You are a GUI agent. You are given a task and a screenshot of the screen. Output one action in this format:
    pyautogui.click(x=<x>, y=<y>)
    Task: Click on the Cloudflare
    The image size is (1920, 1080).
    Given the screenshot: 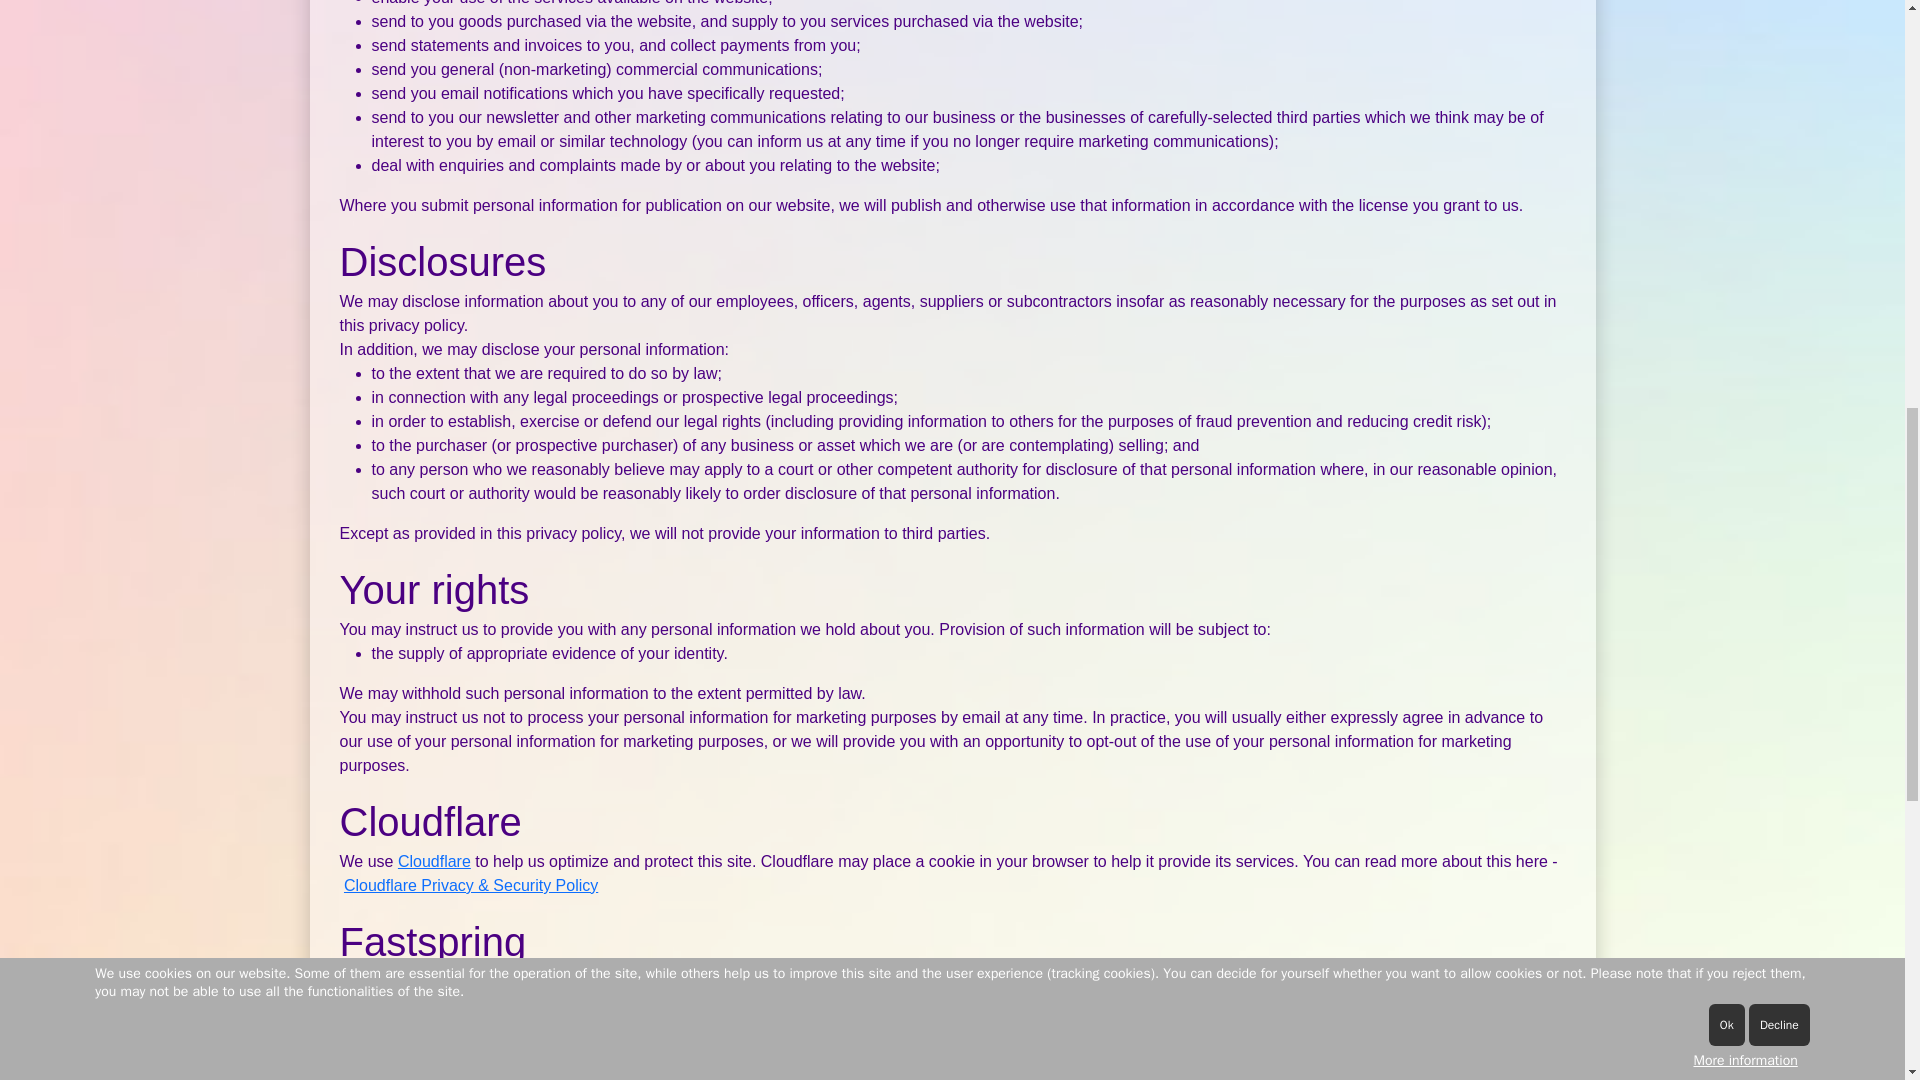 What is the action you would take?
    pyautogui.click(x=434, y=862)
    